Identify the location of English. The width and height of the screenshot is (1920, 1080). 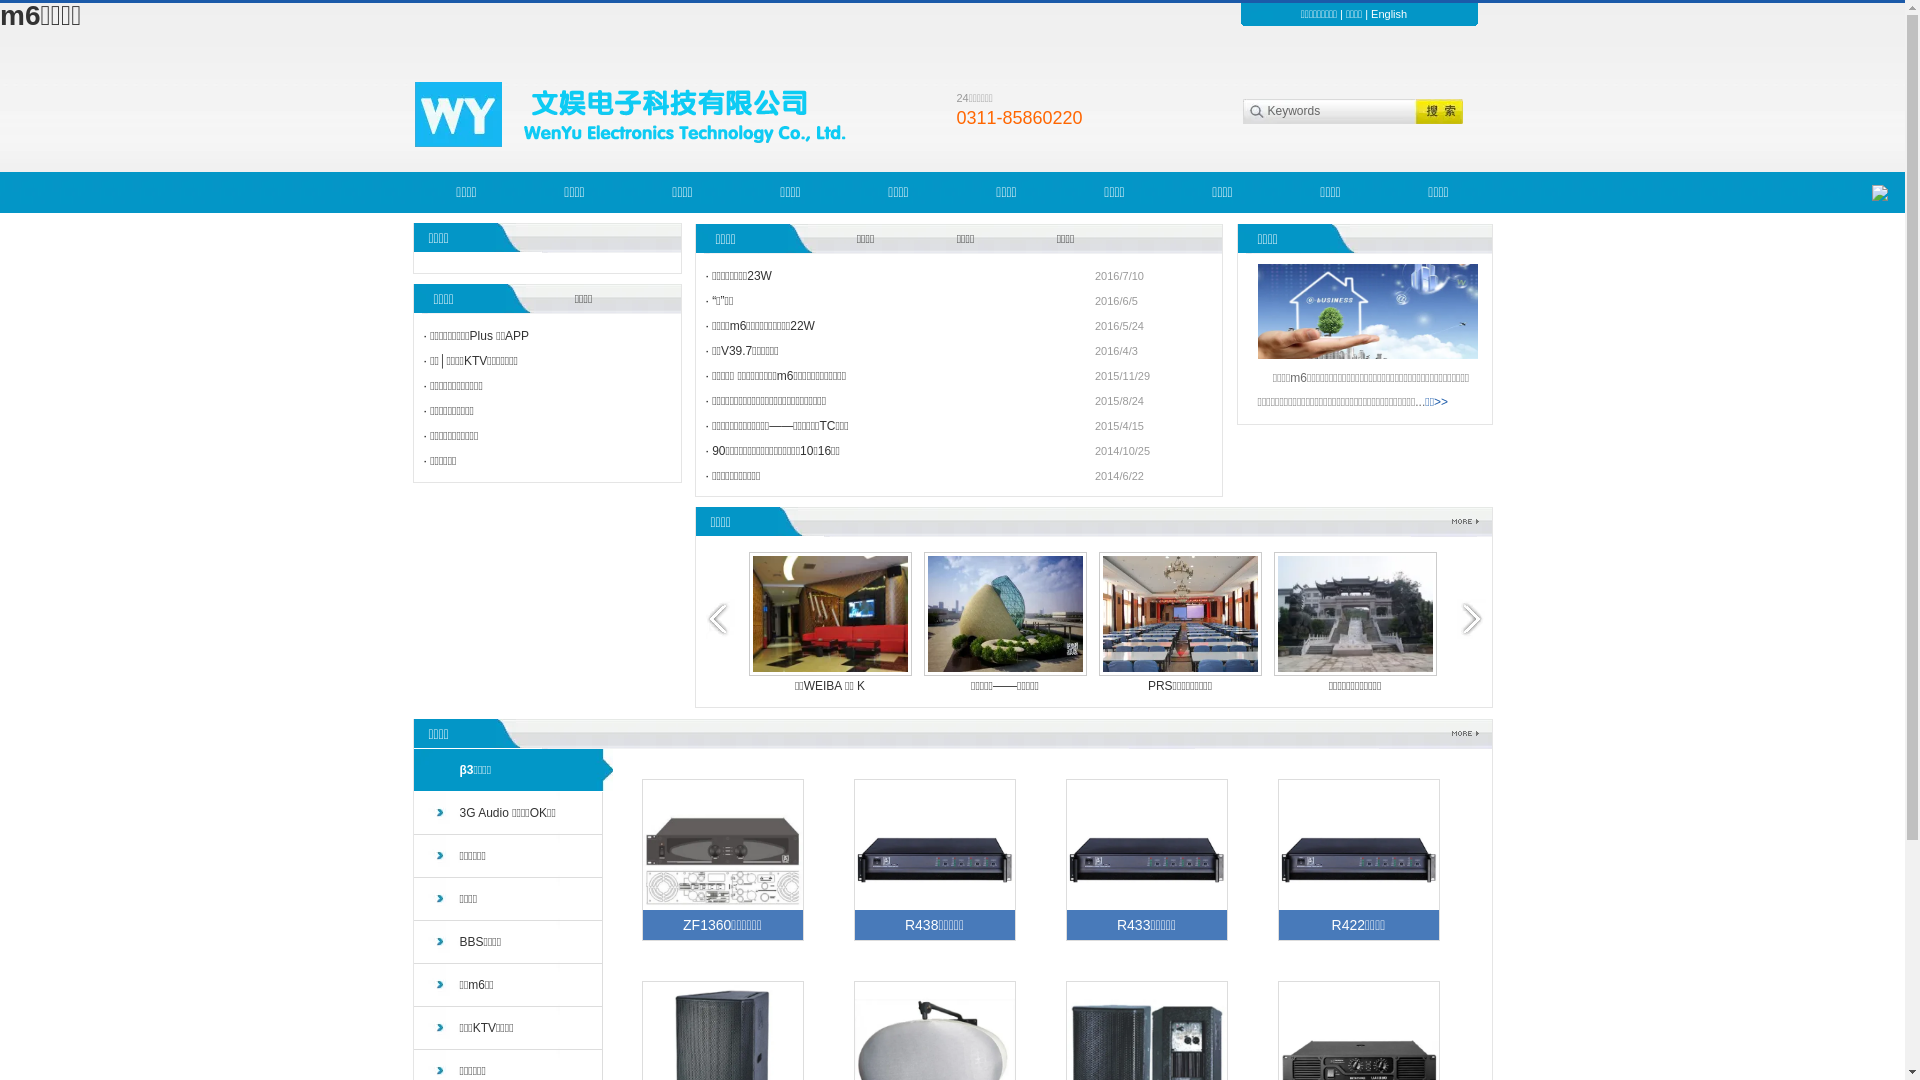
(1389, 14).